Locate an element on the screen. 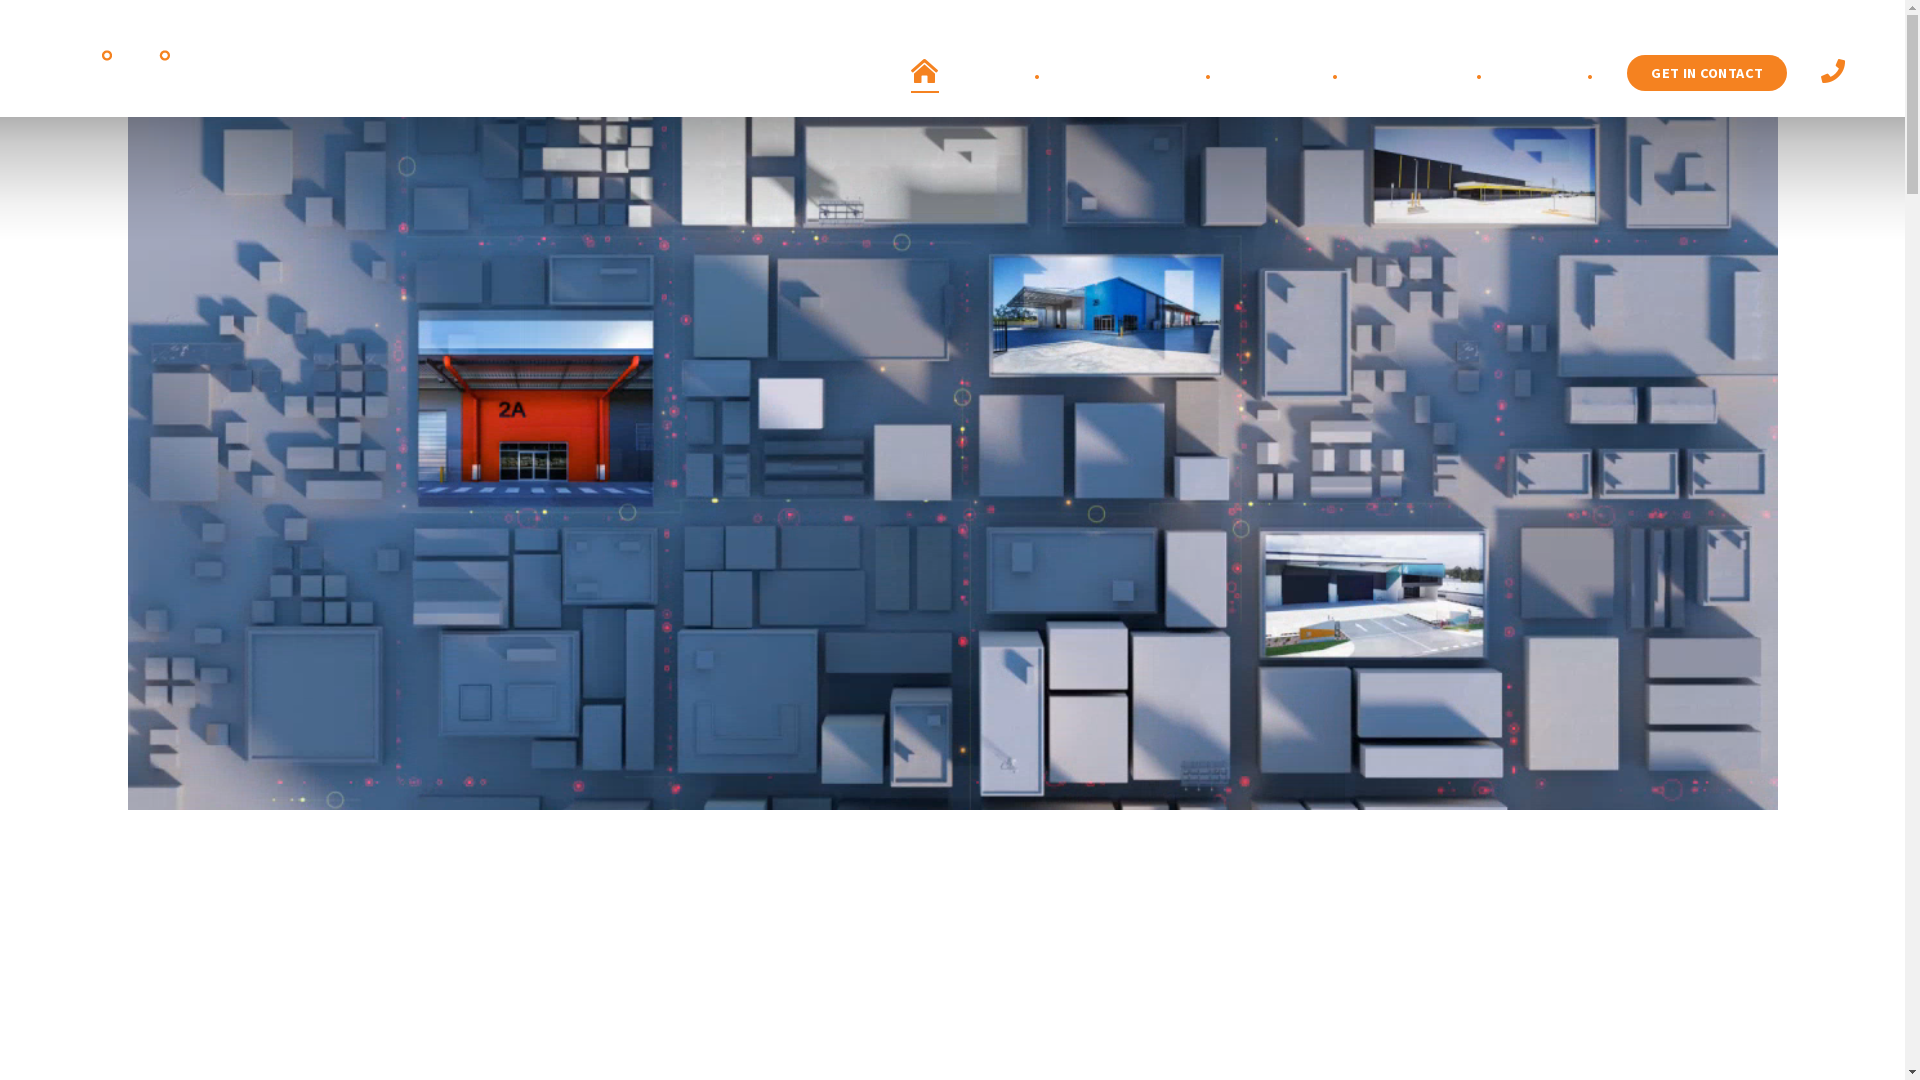 The image size is (1920, 1080). CORE CAPABILITIES. is located at coordinates (1142, 72).